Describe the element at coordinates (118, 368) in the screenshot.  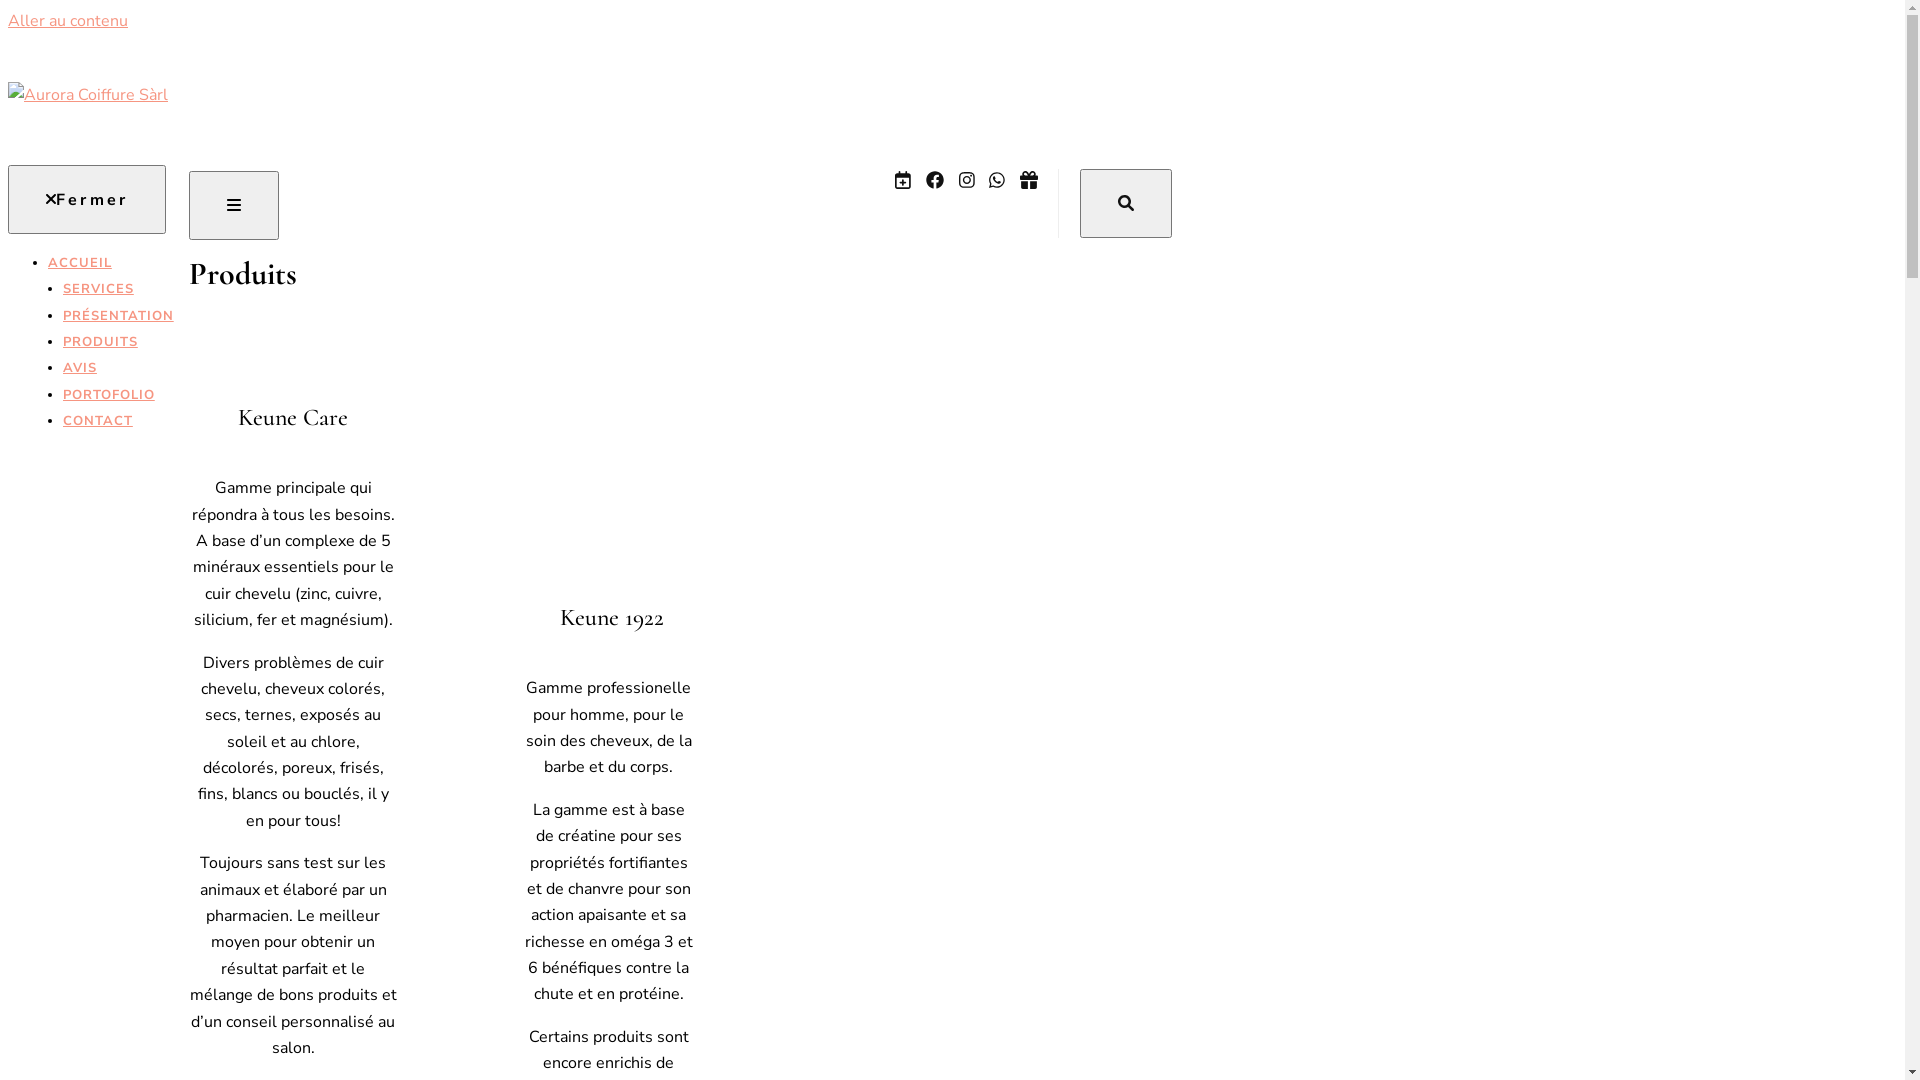
I see `AVIS` at that location.